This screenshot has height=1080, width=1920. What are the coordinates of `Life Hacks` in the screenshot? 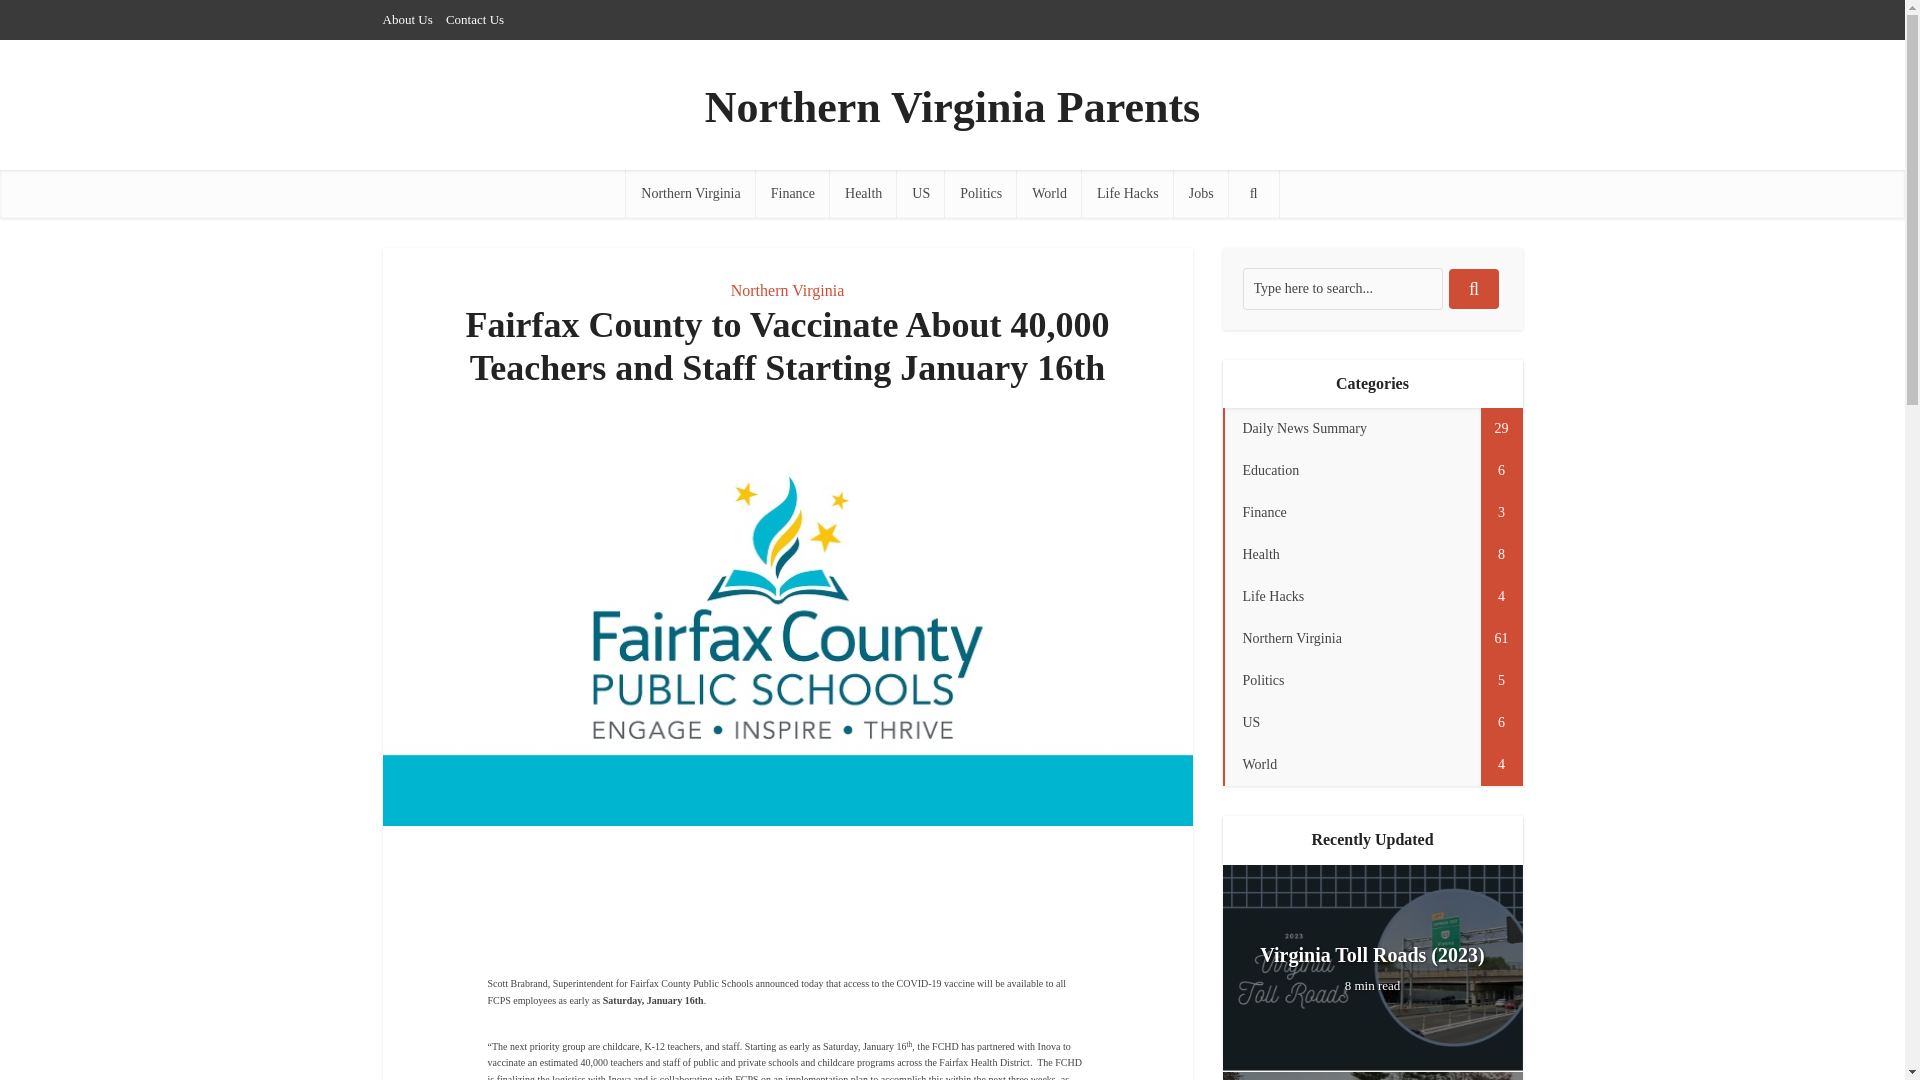 It's located at (1128, 194).